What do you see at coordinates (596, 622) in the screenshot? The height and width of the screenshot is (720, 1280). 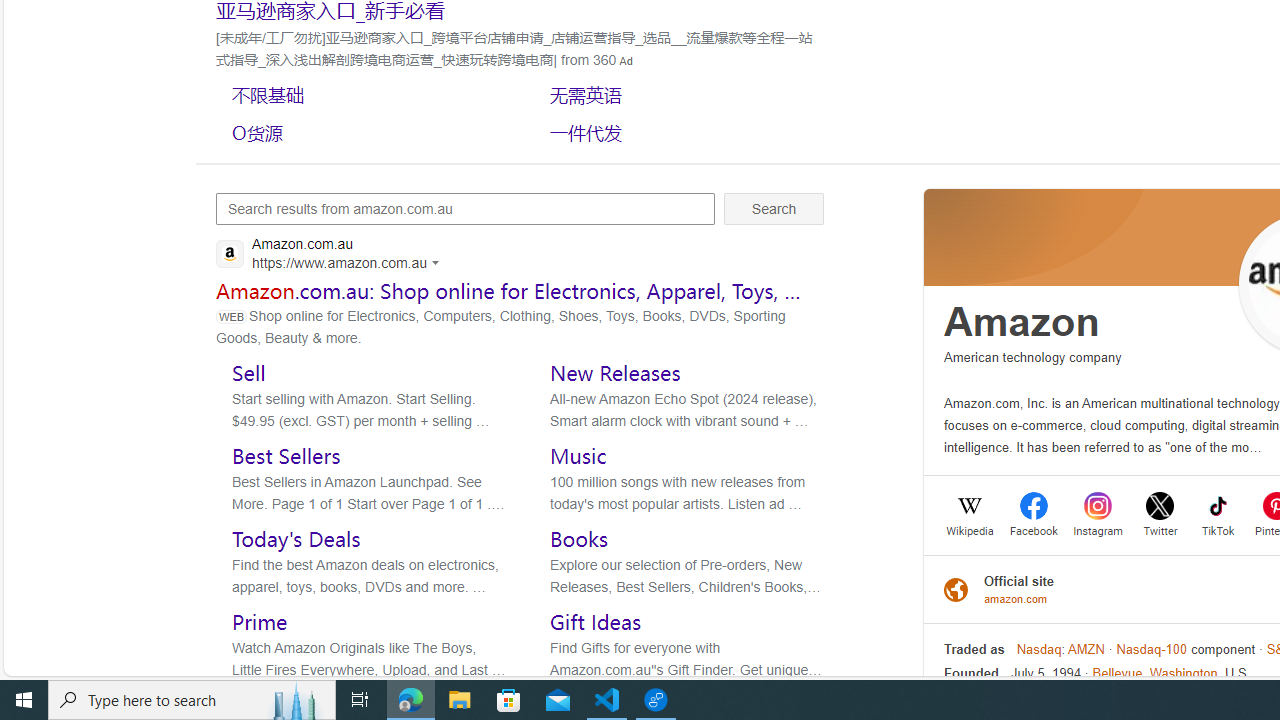 I see `Gift Ideas` at bounding box center [596, 622].